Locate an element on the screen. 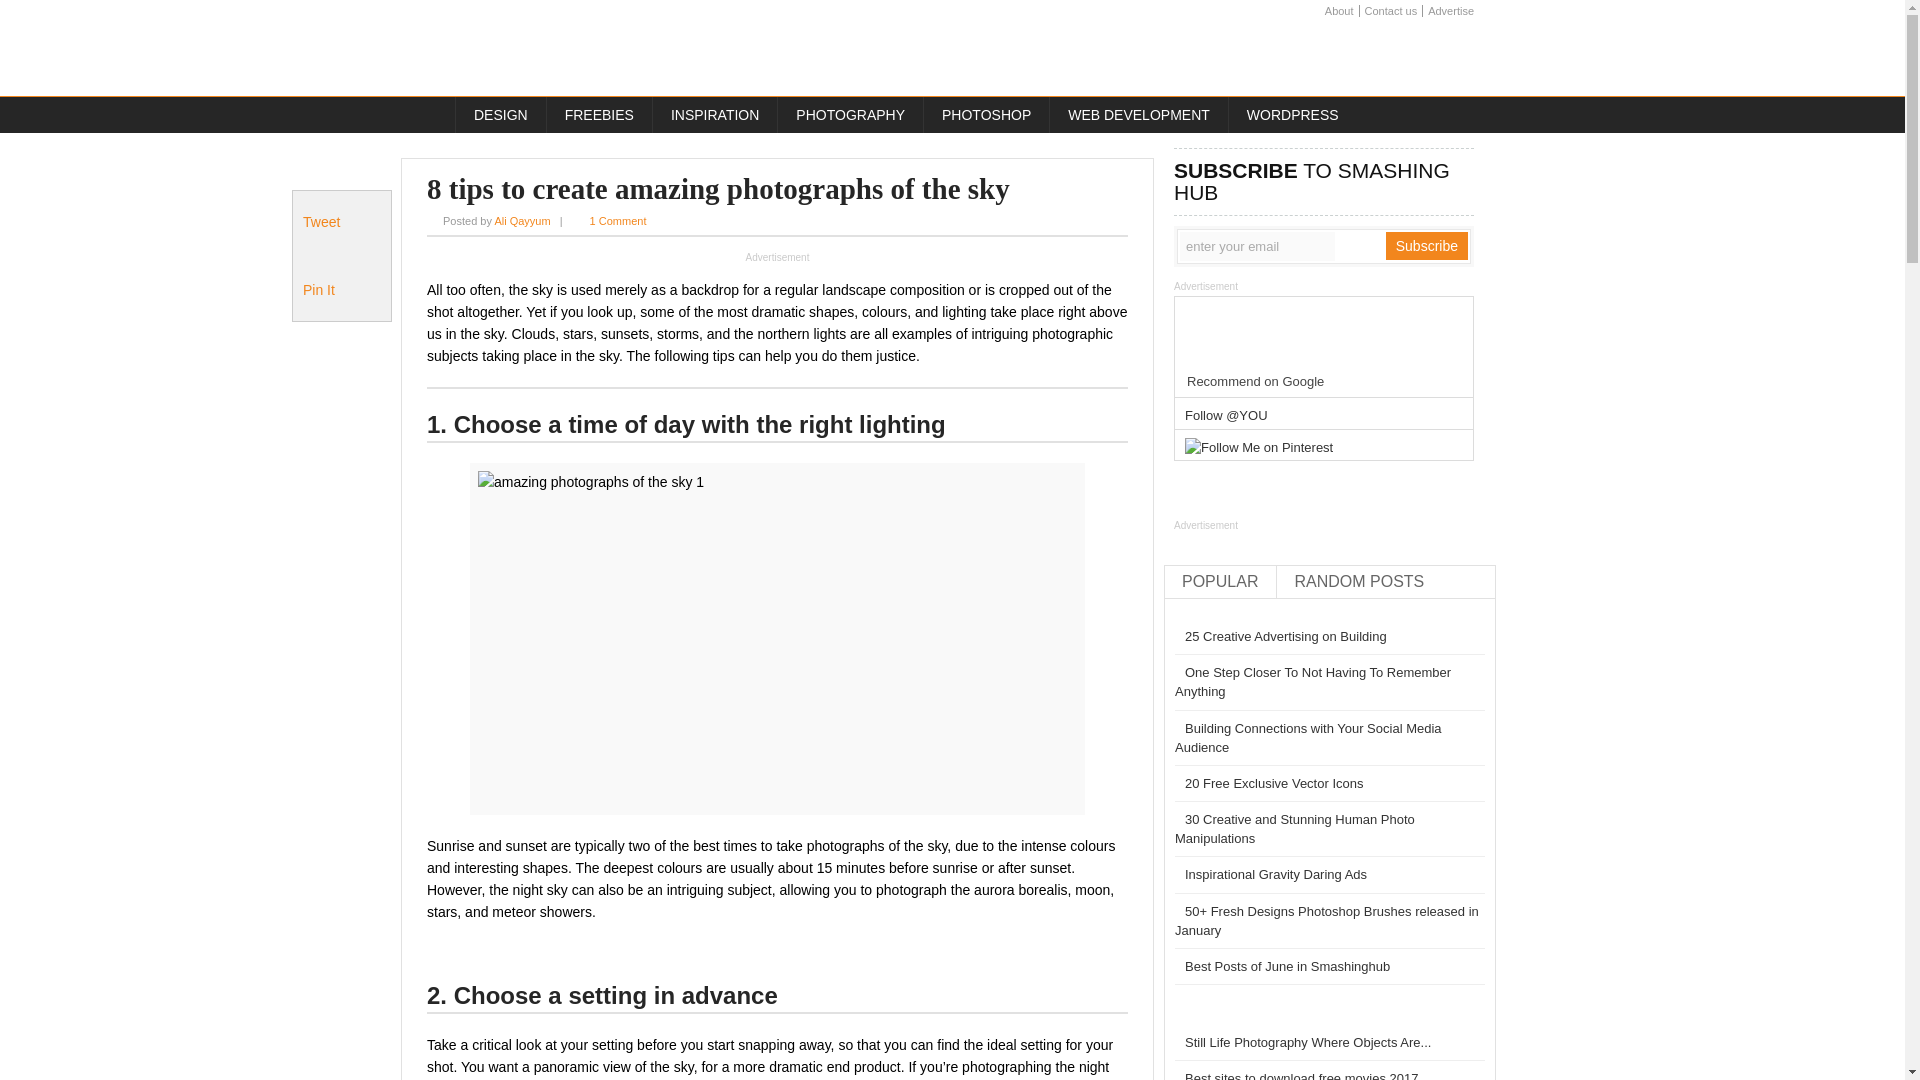 The width and height of the screenshot is (1920, 1080). Advertise is located at coordinates (1450, 12).